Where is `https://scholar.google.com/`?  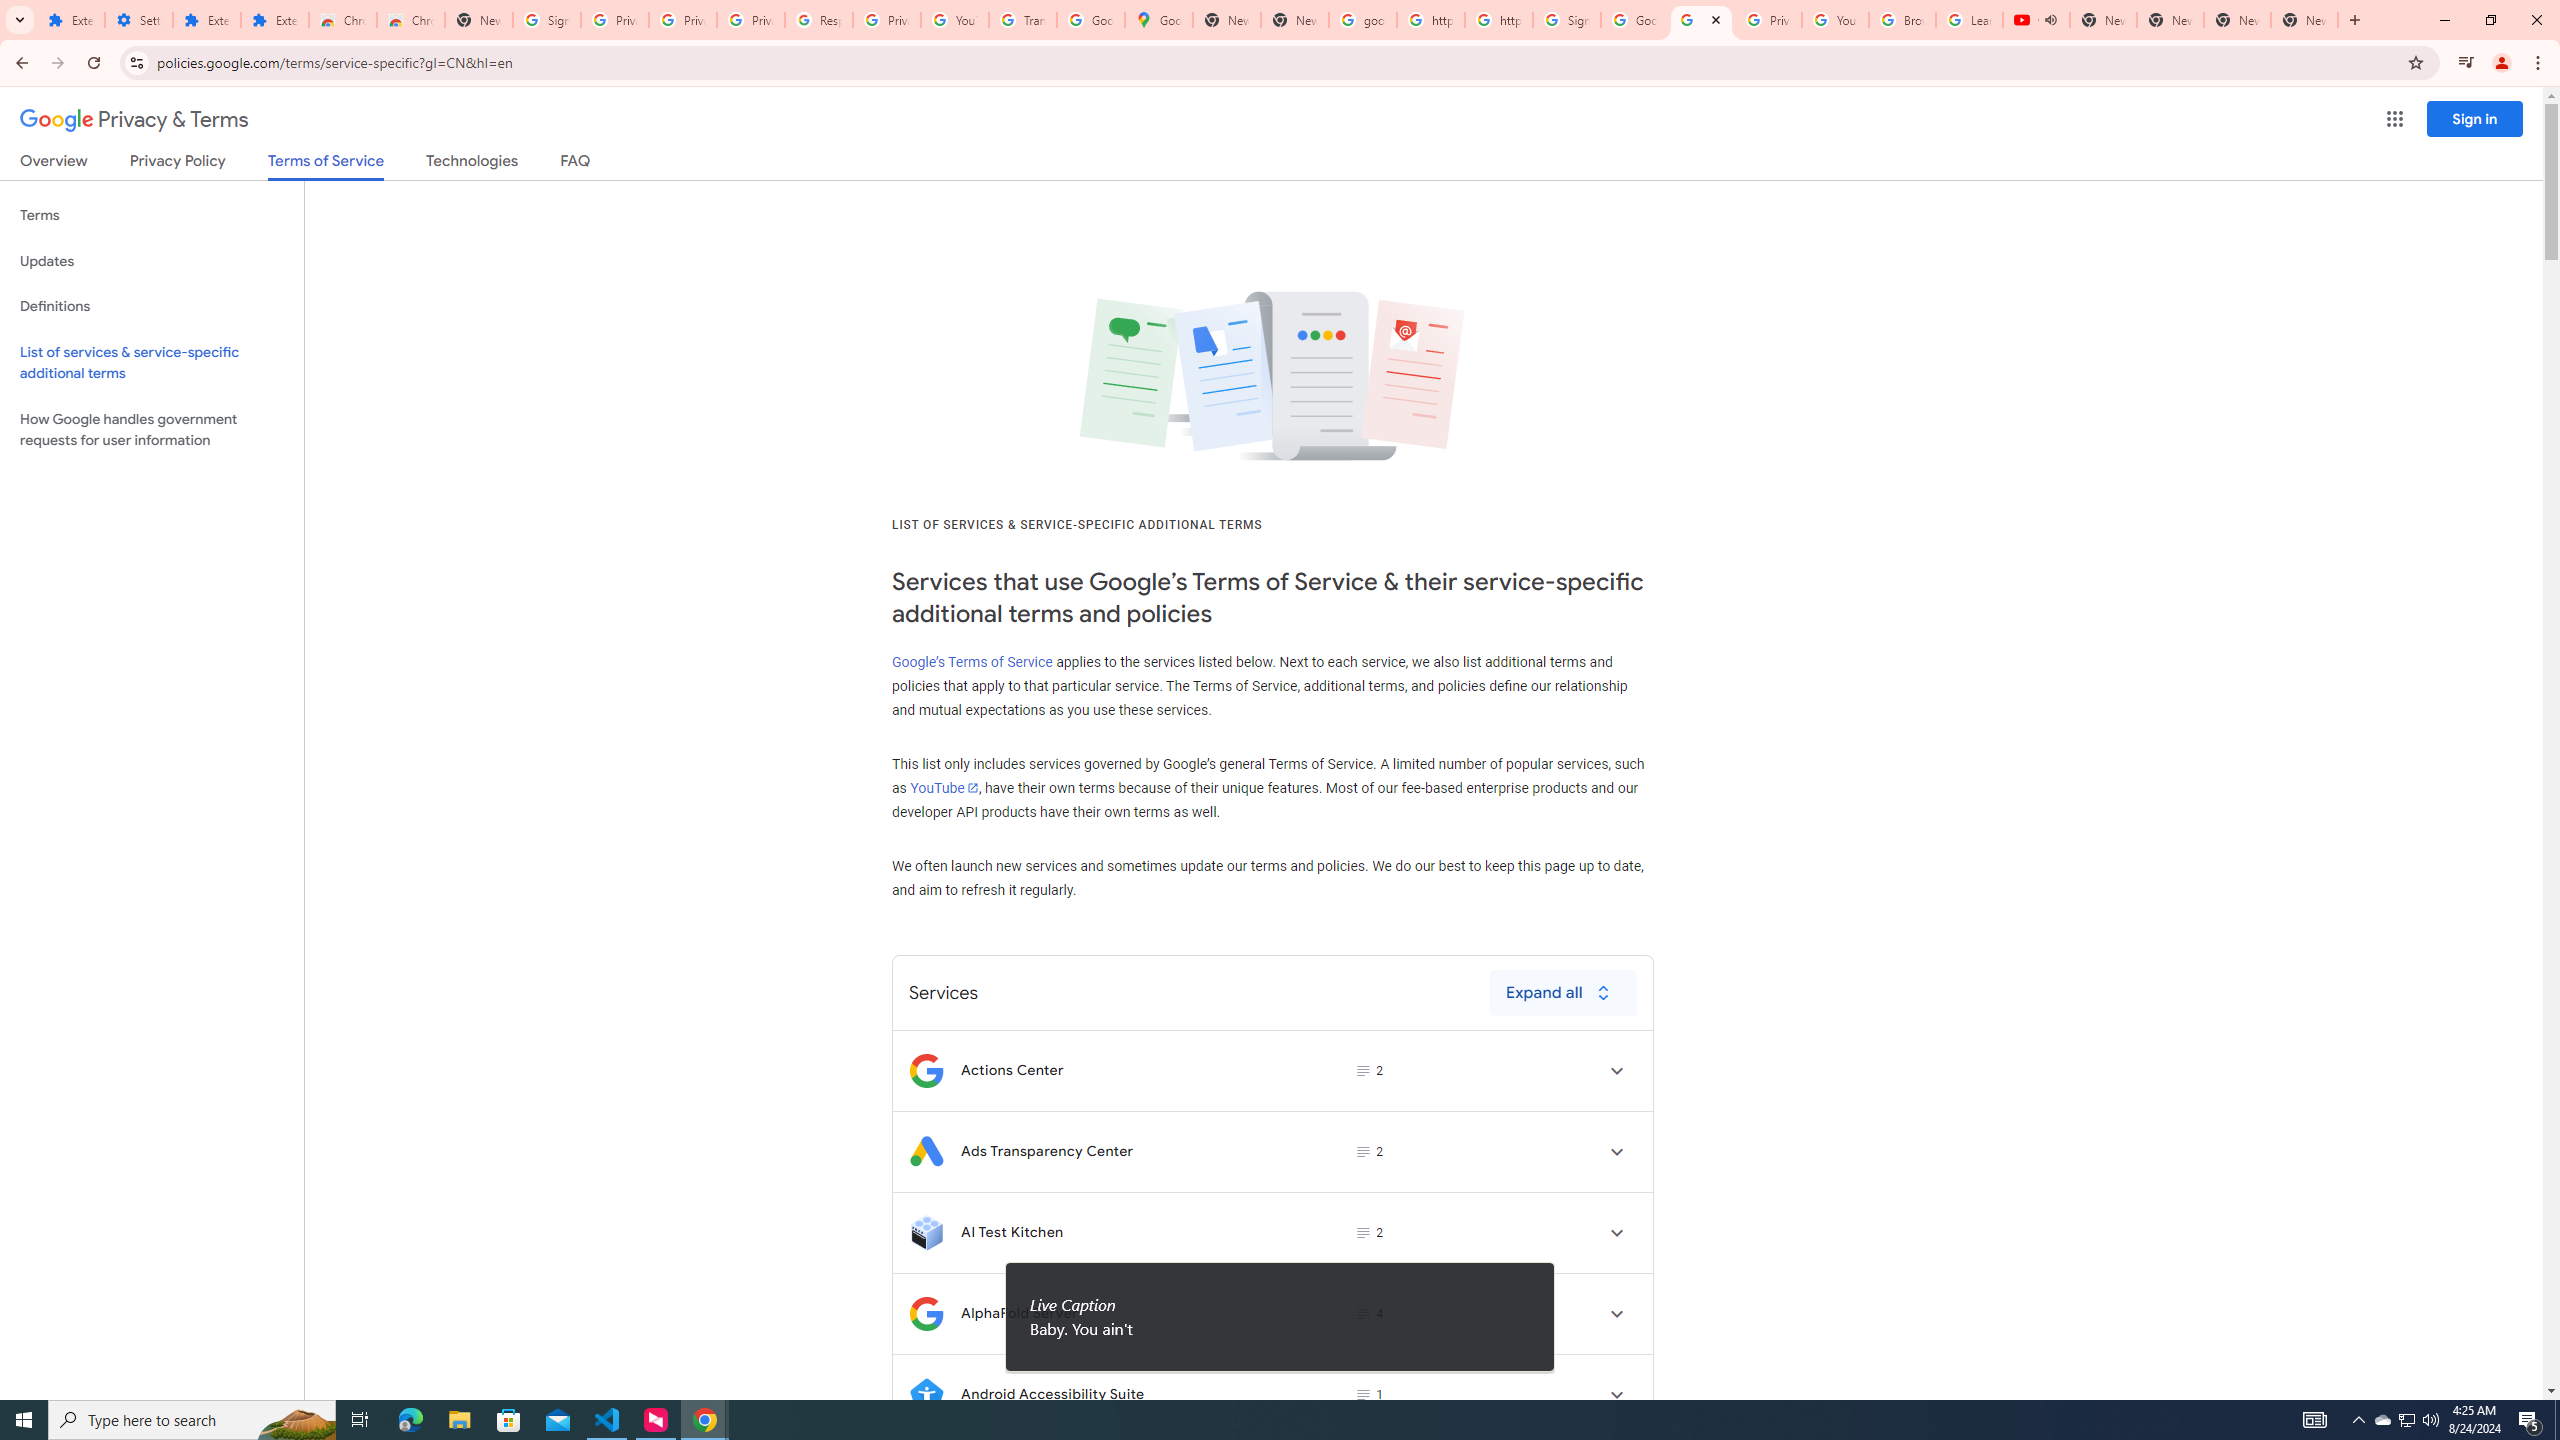 https://scholar.google.com/ is located at coordinates (1430, 20).